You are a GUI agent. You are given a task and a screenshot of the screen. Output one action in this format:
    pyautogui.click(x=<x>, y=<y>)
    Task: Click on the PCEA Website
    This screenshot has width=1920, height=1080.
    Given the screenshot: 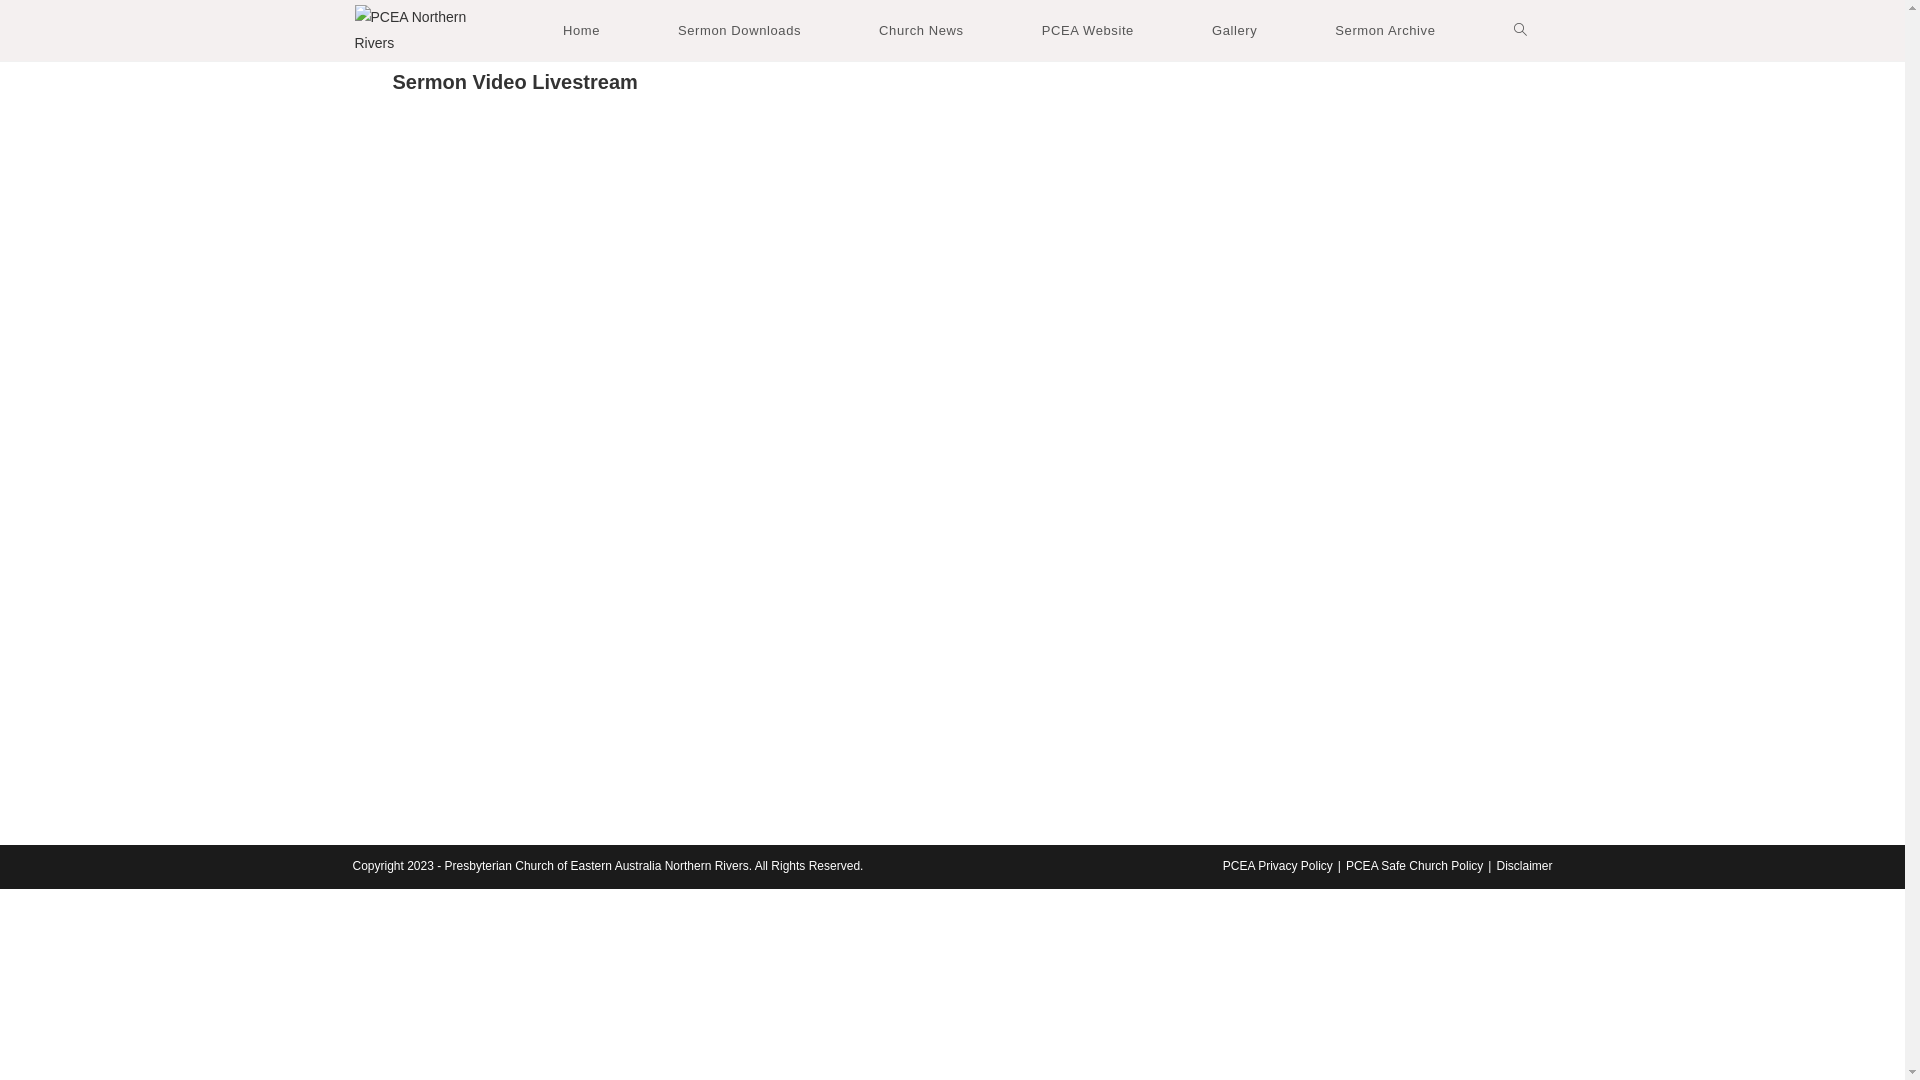 What is the action you would take?
    pyautogui.click(x=1088, y=30)
    